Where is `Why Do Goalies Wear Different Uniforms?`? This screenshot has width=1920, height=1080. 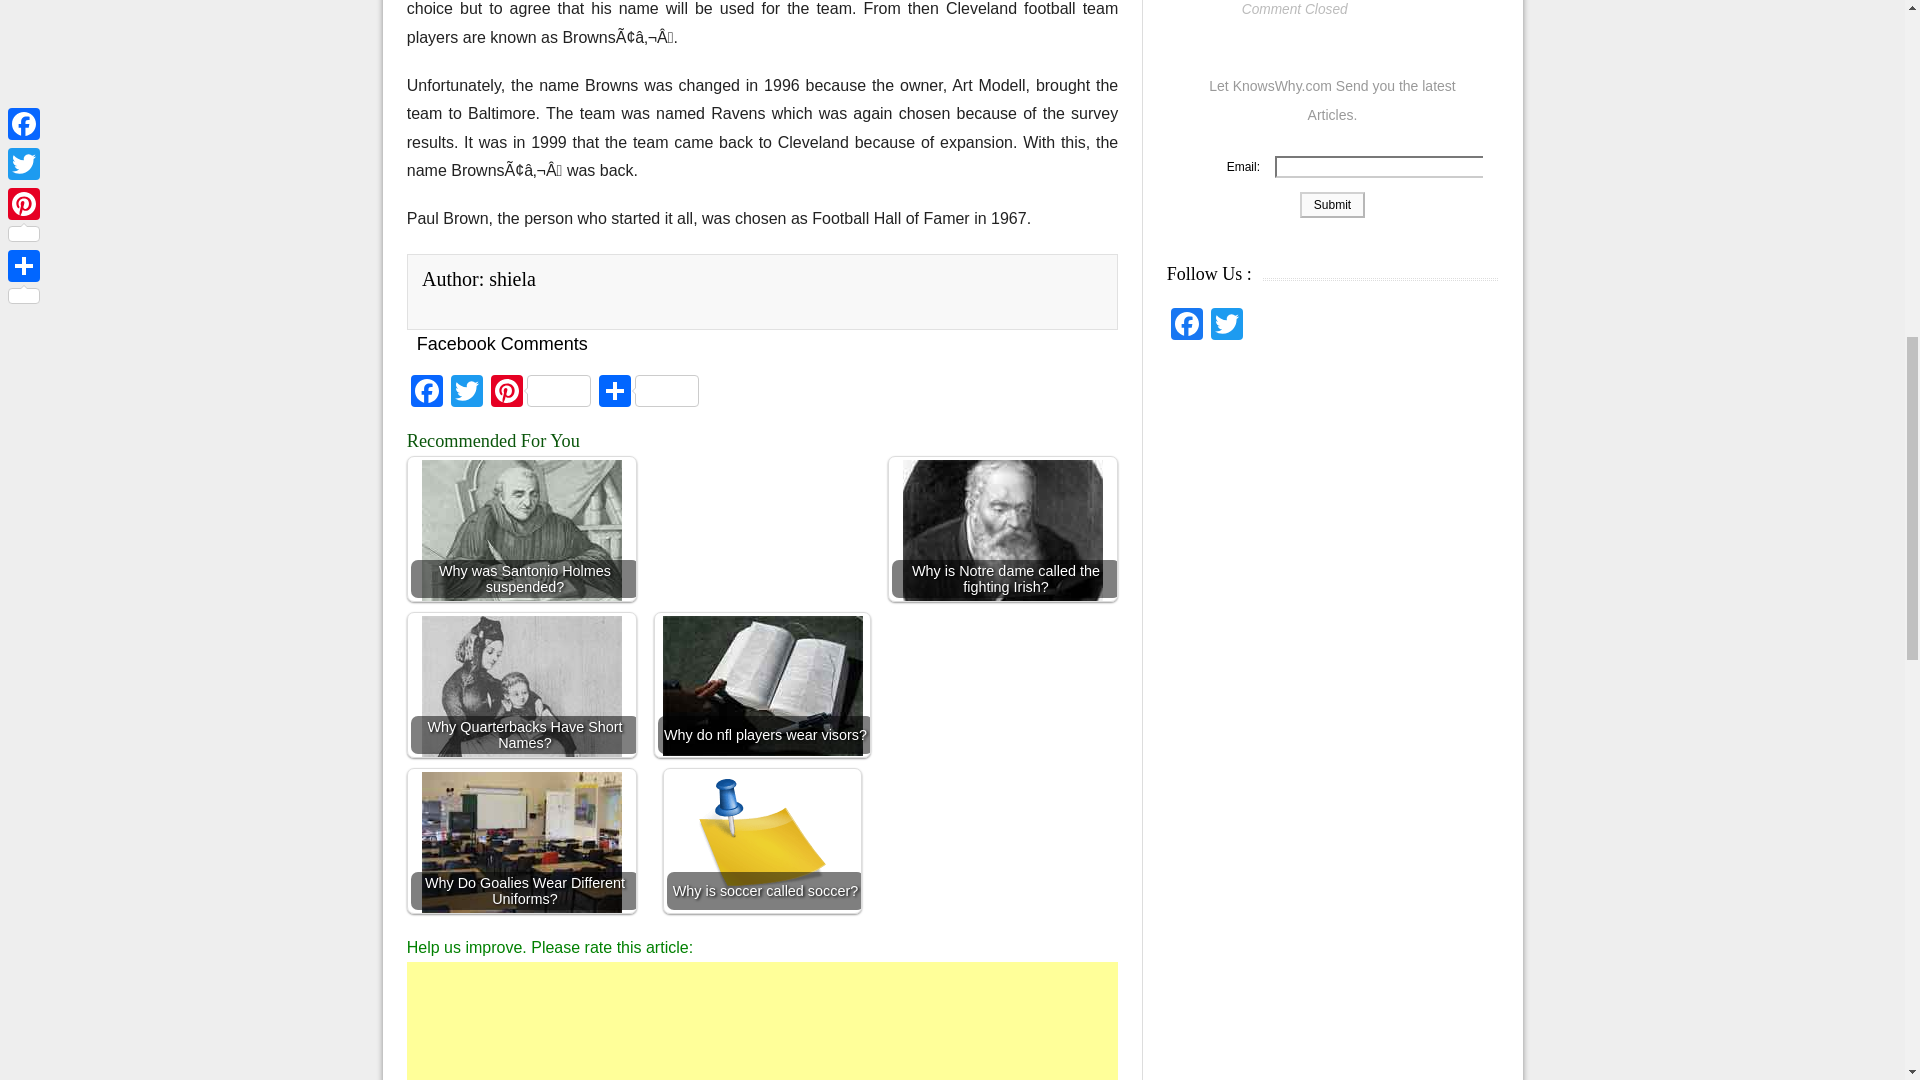
Why Do Goalies Wear Different Uniforms? is located at coordinates (522, 842).